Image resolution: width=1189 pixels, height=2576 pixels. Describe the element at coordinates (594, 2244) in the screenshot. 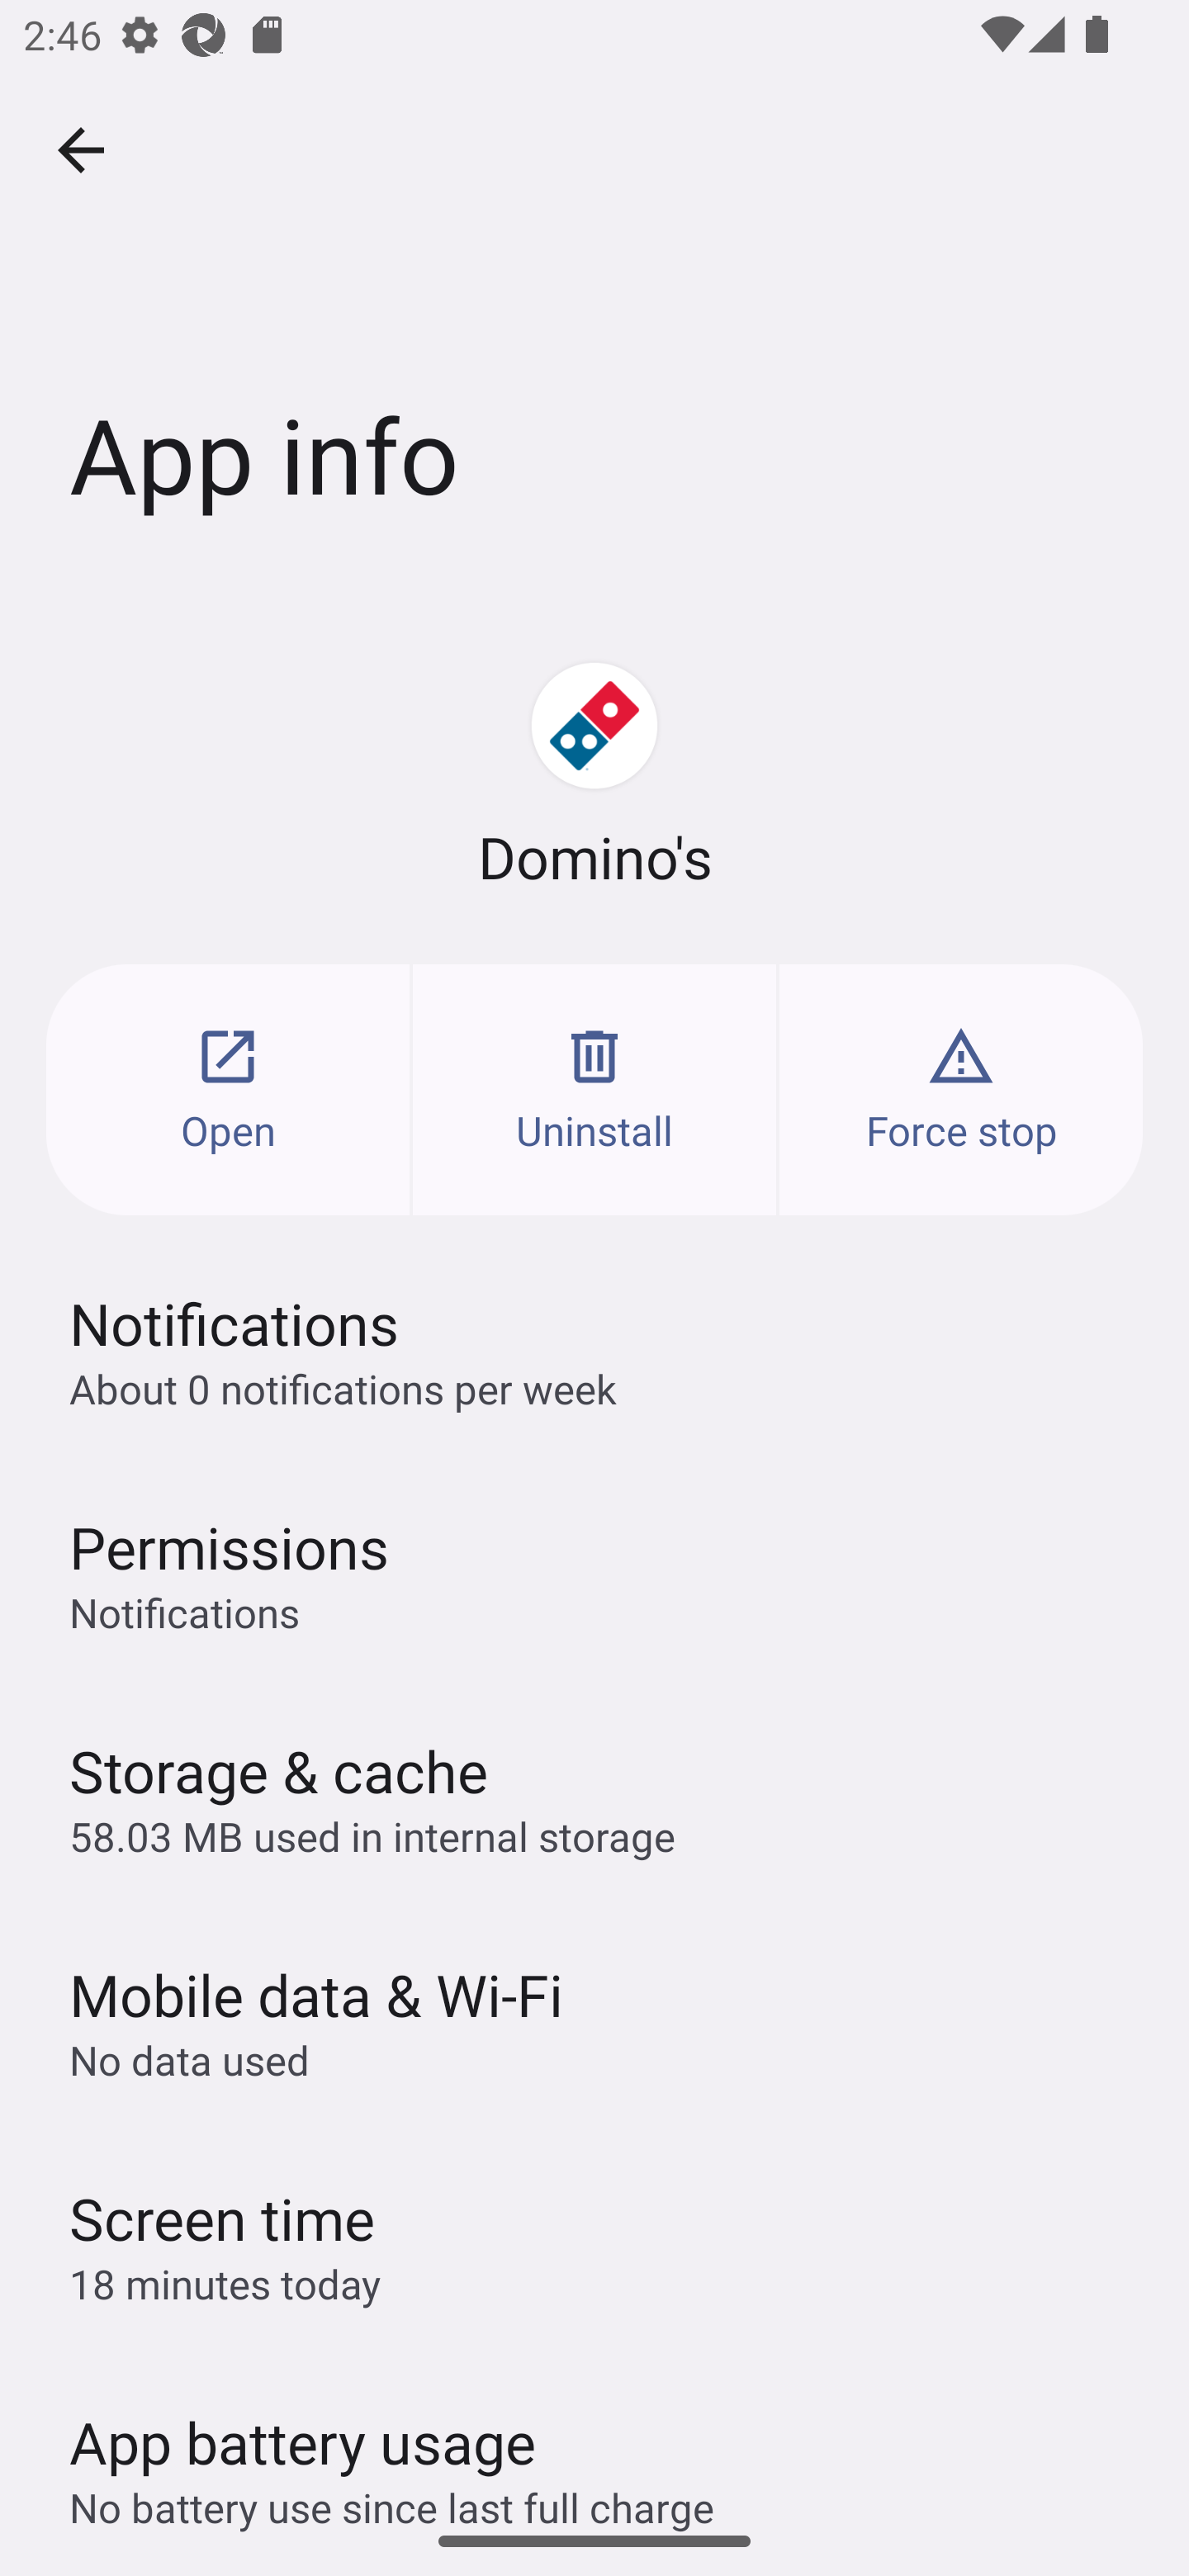

I see `Screen time 18 minutes today` at that location.